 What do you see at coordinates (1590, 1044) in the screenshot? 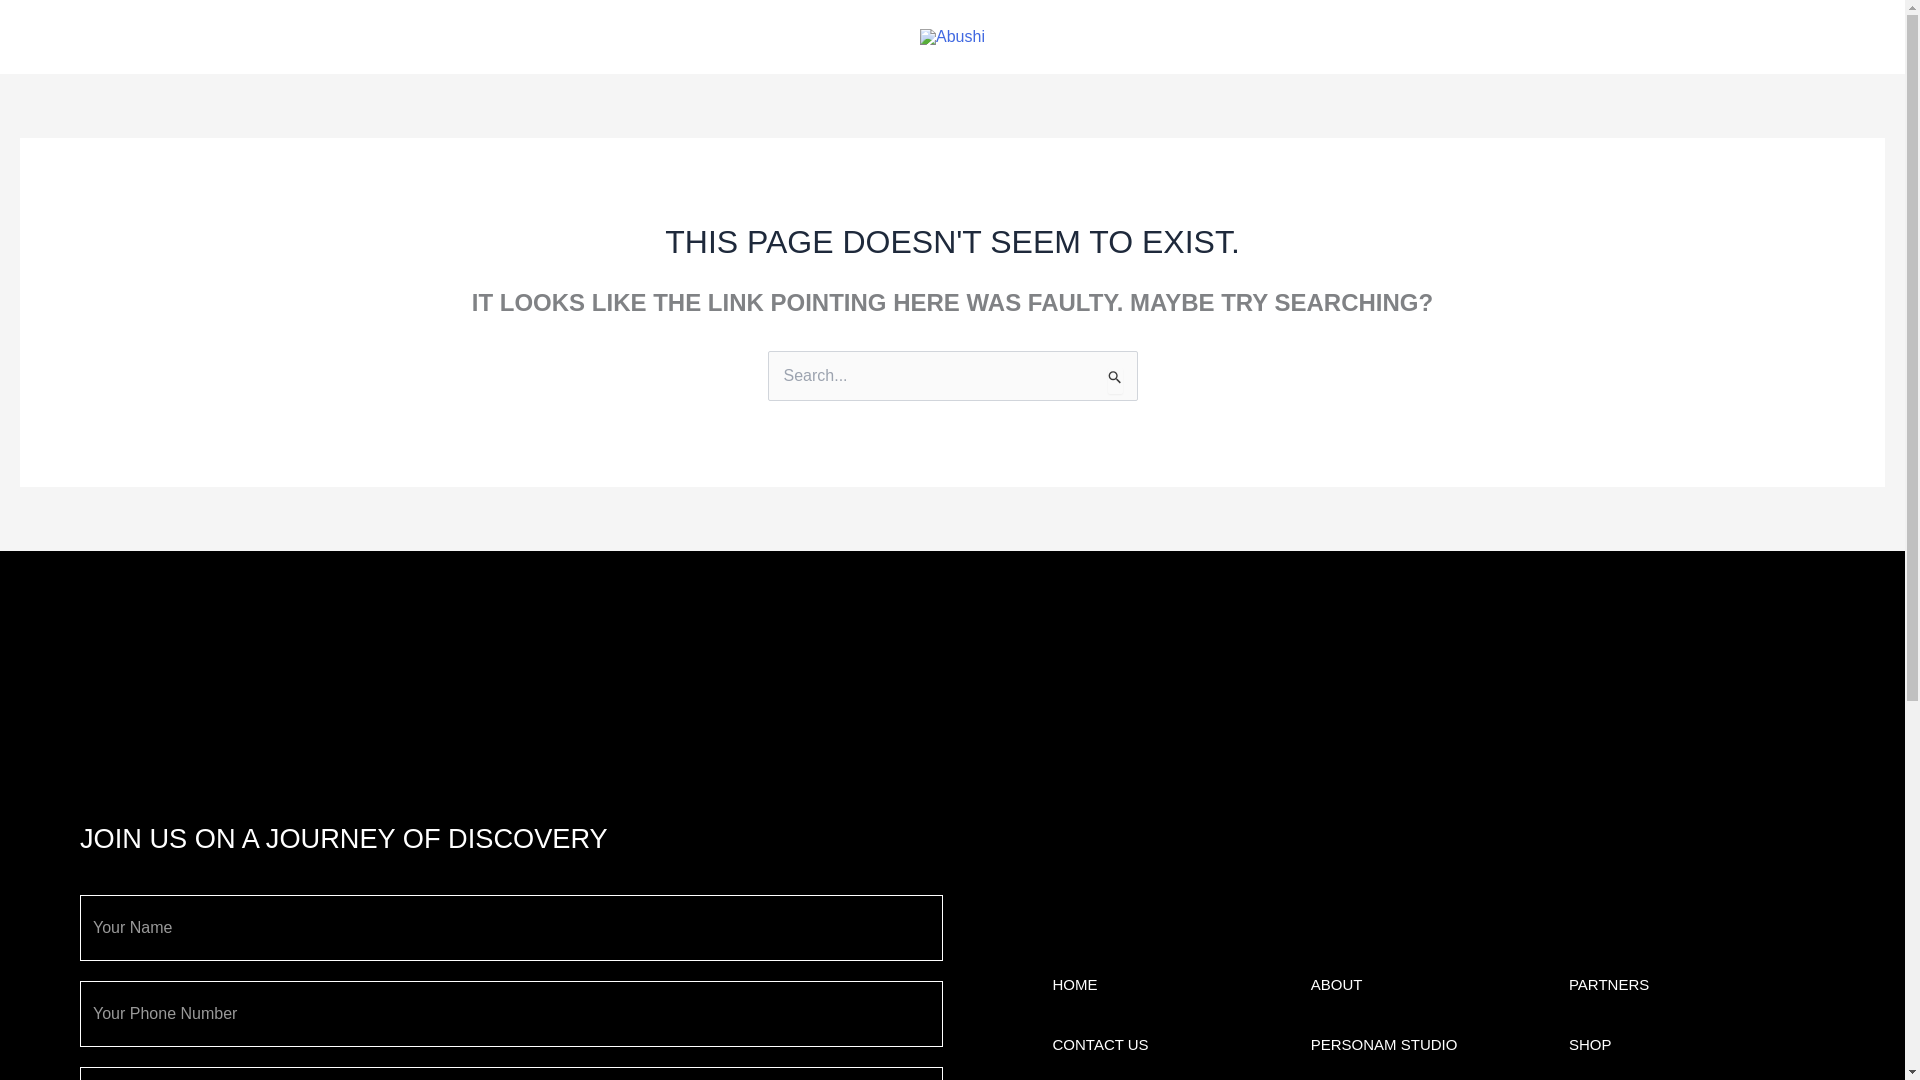
I see `SHOP` at bounding box center [1590, 1044].